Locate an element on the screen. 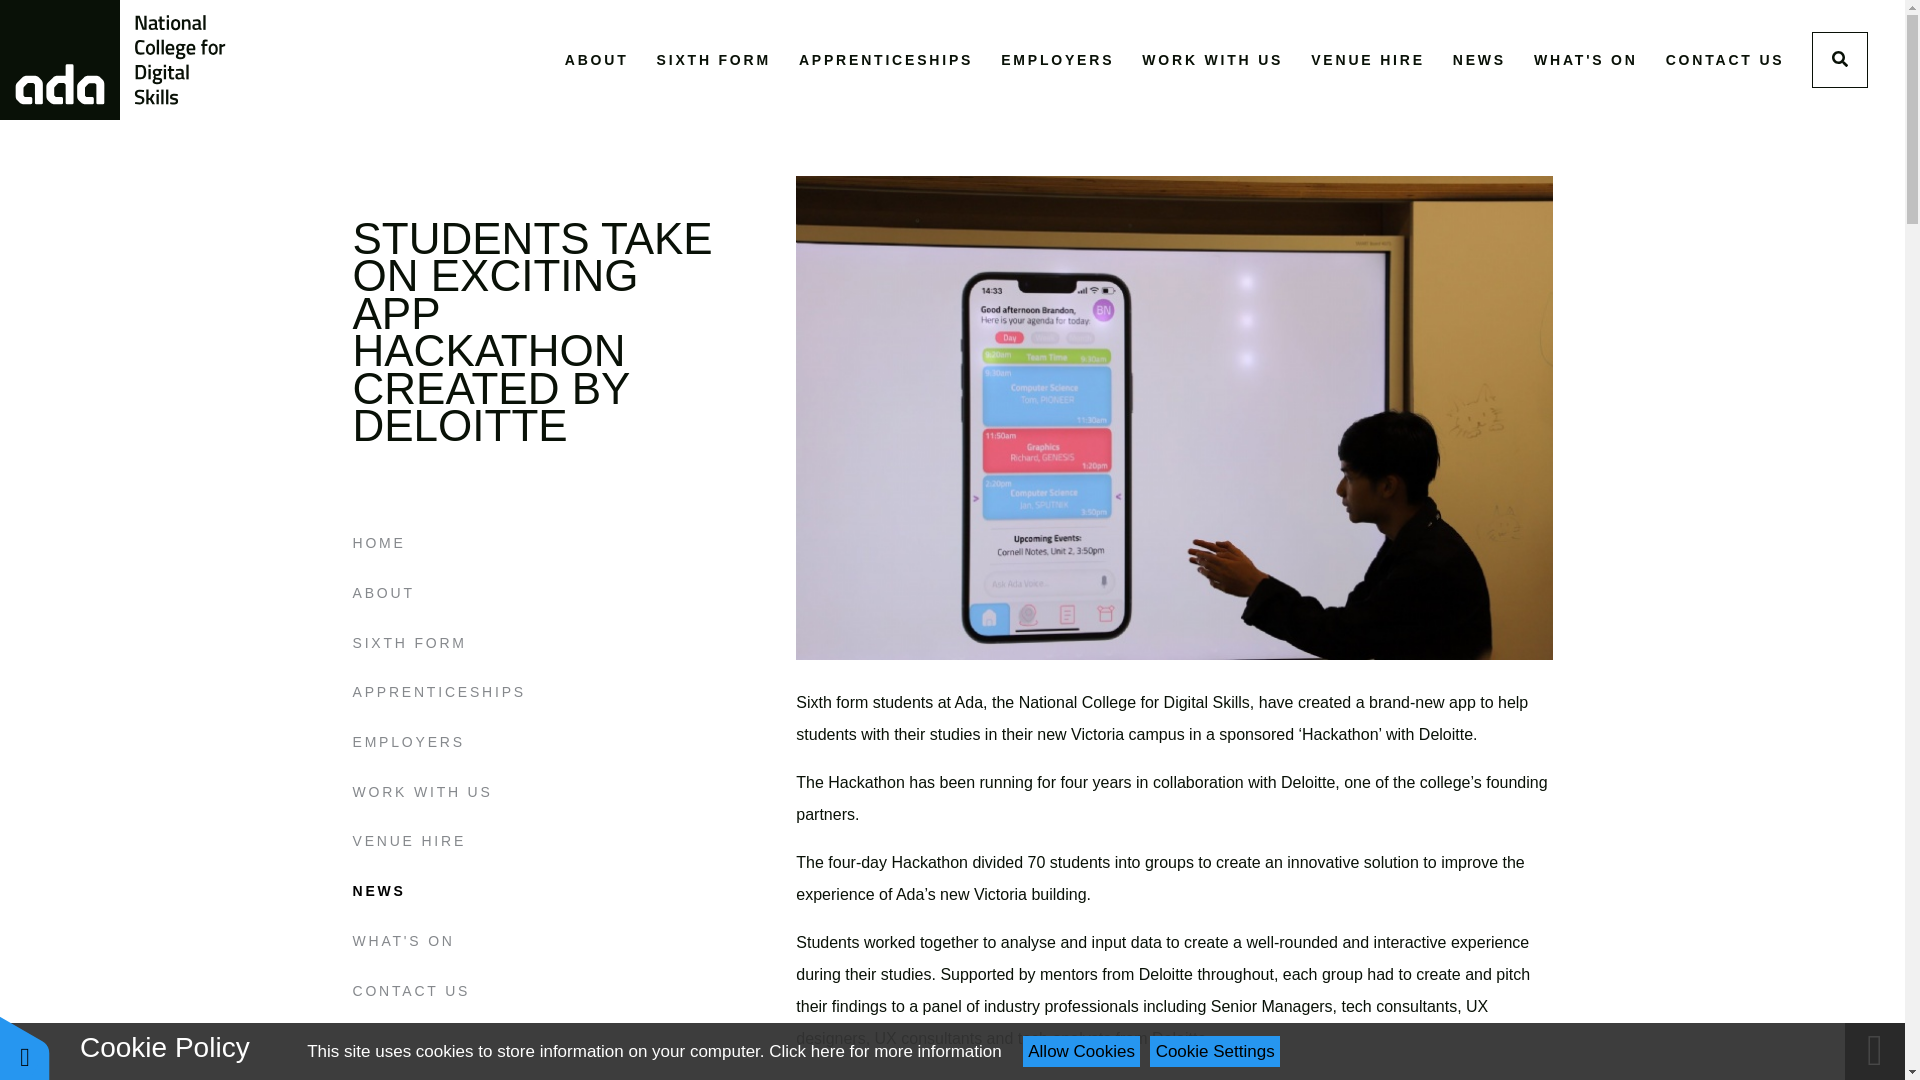 This screenshot has height=1080, width=1920. EMPLOYERS is located at coordinates (1056, 60).